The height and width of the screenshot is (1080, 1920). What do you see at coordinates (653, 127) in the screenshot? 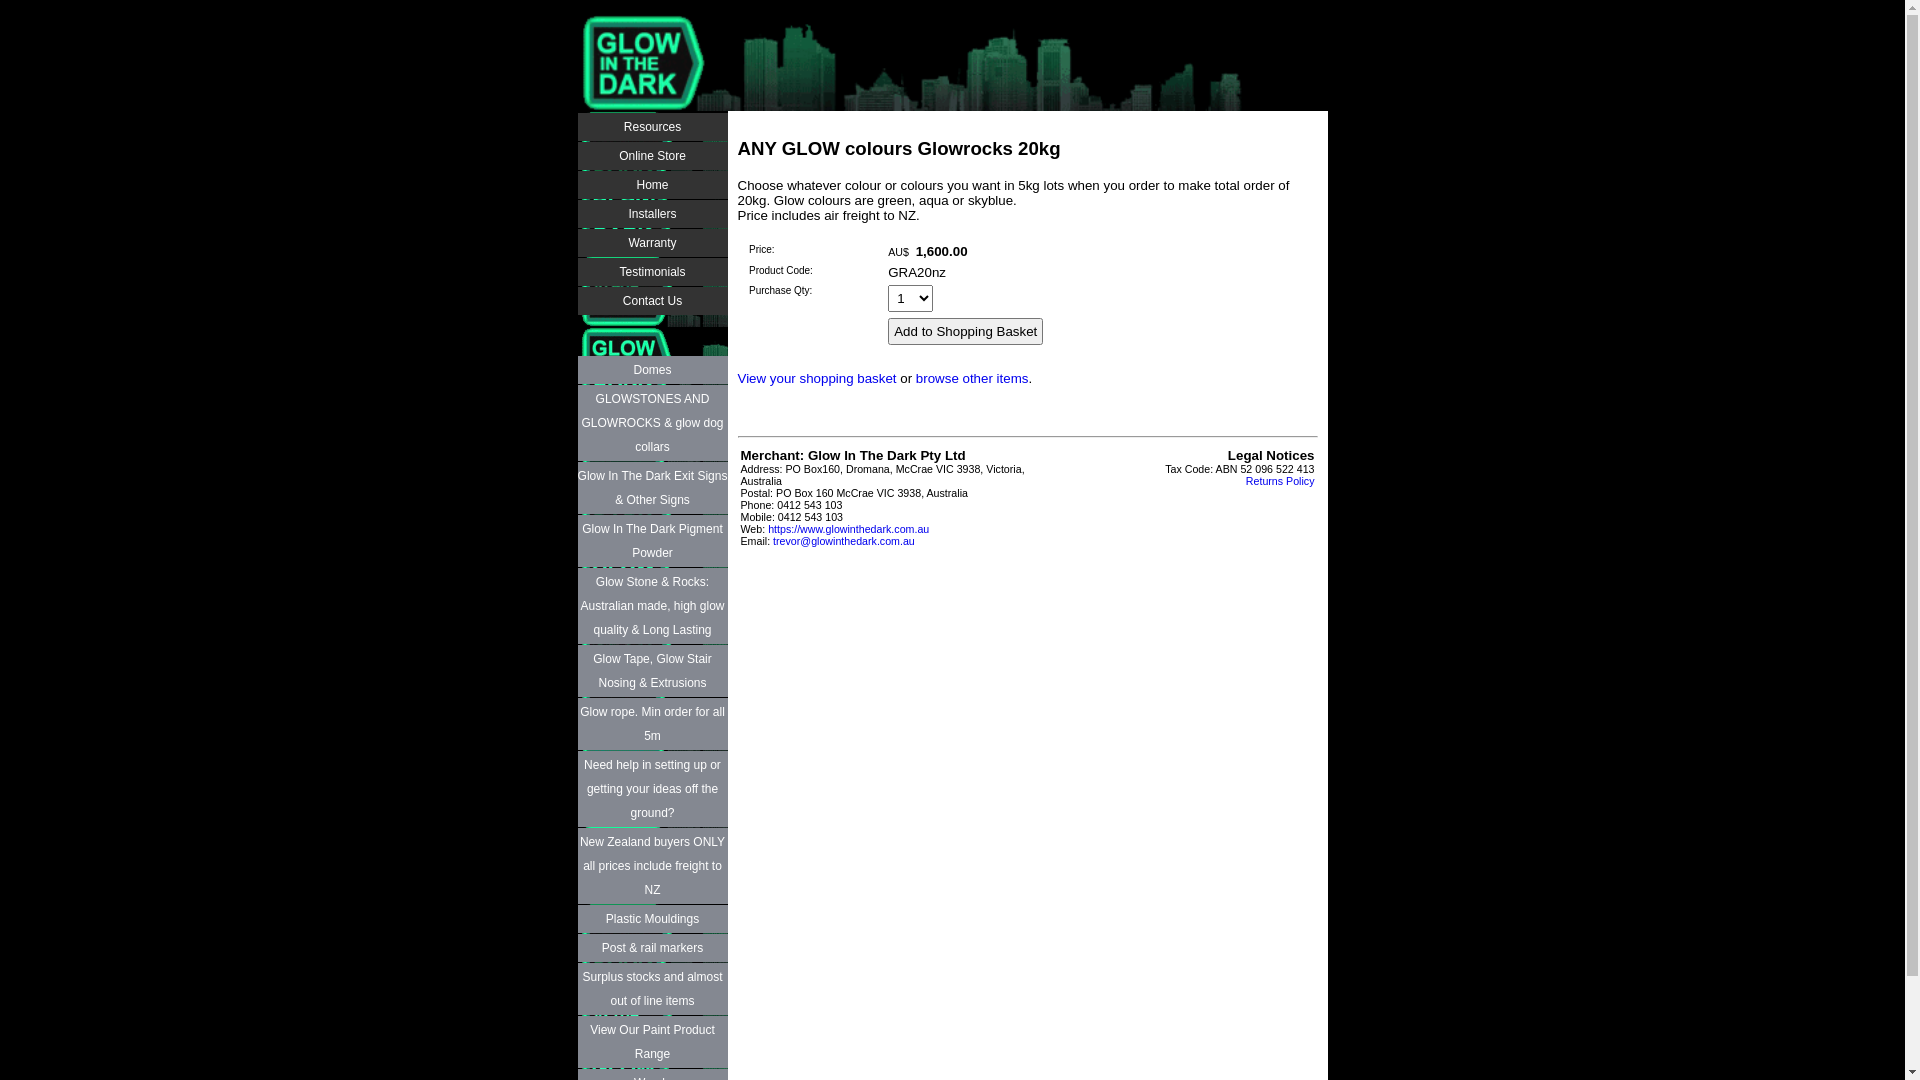
I see `Resources` at bounding box center [653, 127].